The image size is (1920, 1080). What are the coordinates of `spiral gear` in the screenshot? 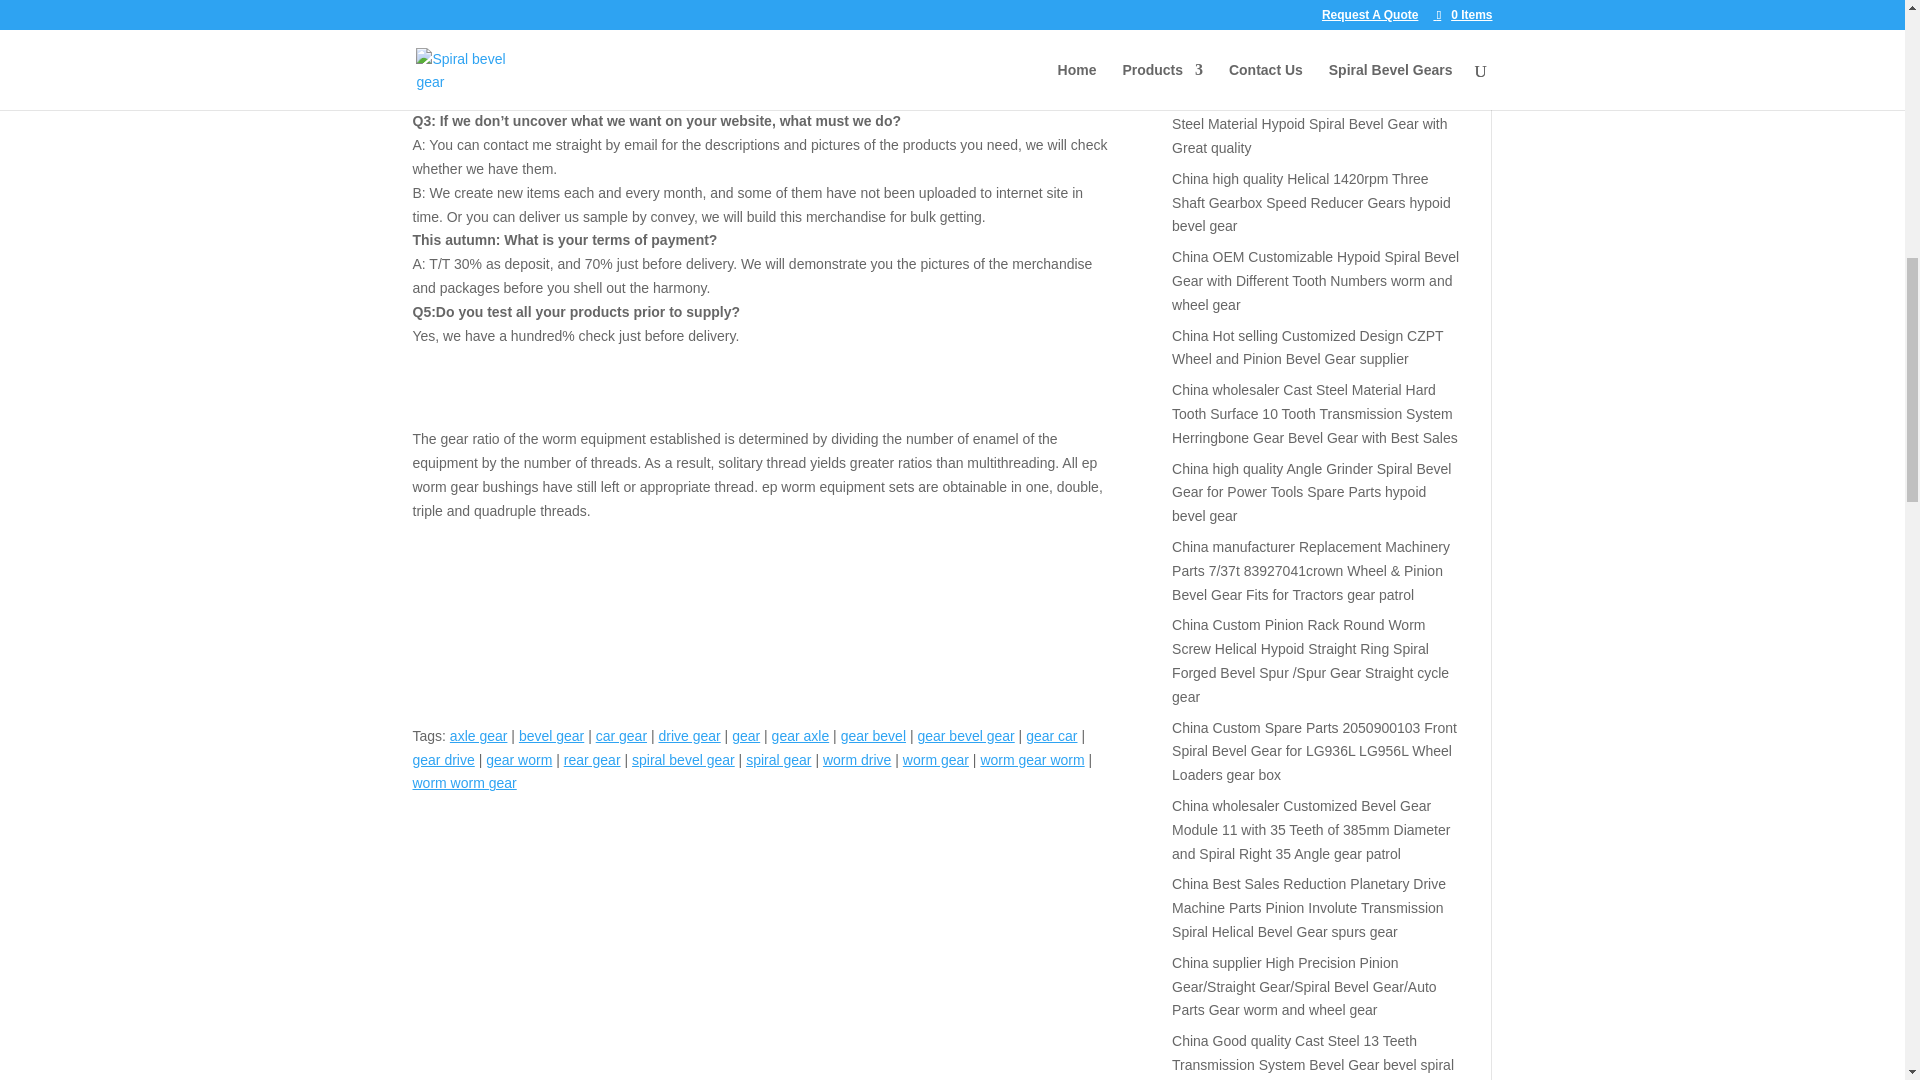 It's located at (778, 759).